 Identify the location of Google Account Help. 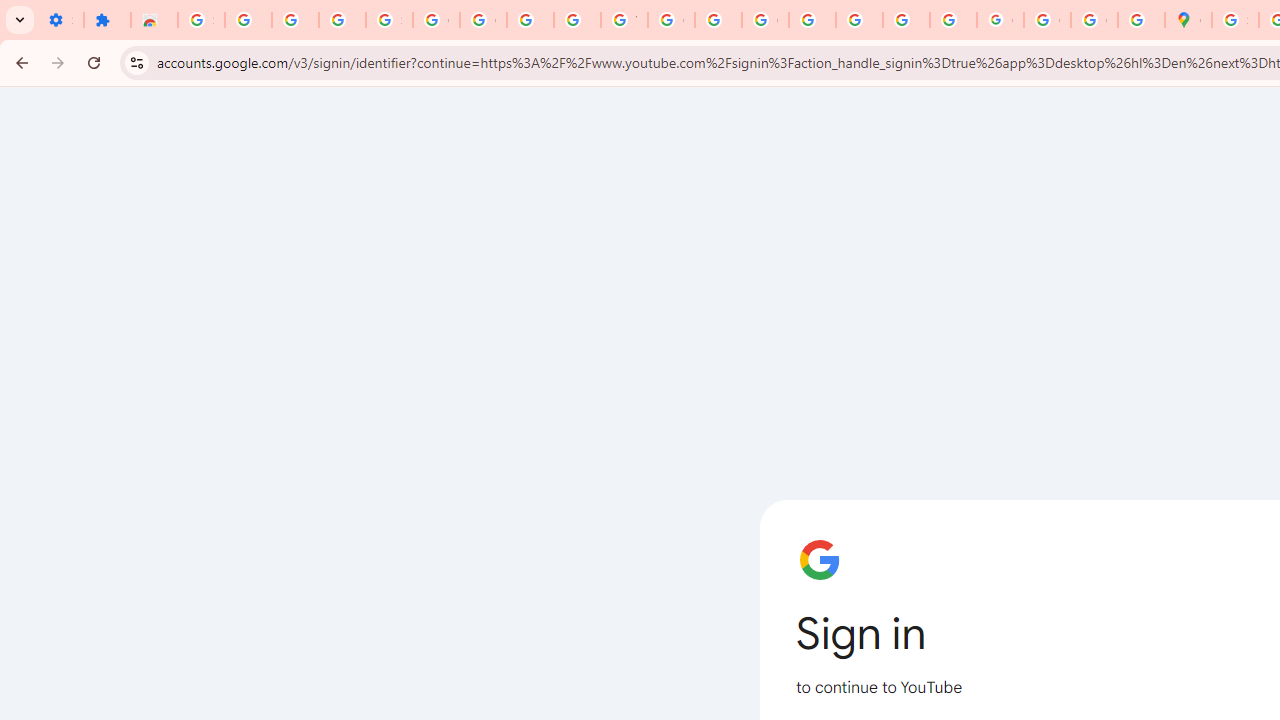
(436, 20).